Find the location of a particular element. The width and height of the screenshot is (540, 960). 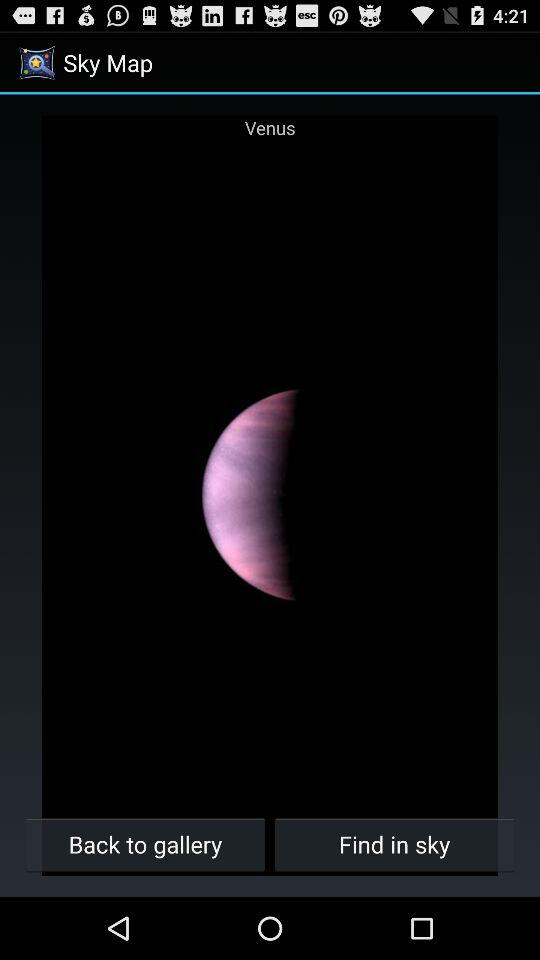

turn on the back to gallery item is located at coordinates (146, 844).